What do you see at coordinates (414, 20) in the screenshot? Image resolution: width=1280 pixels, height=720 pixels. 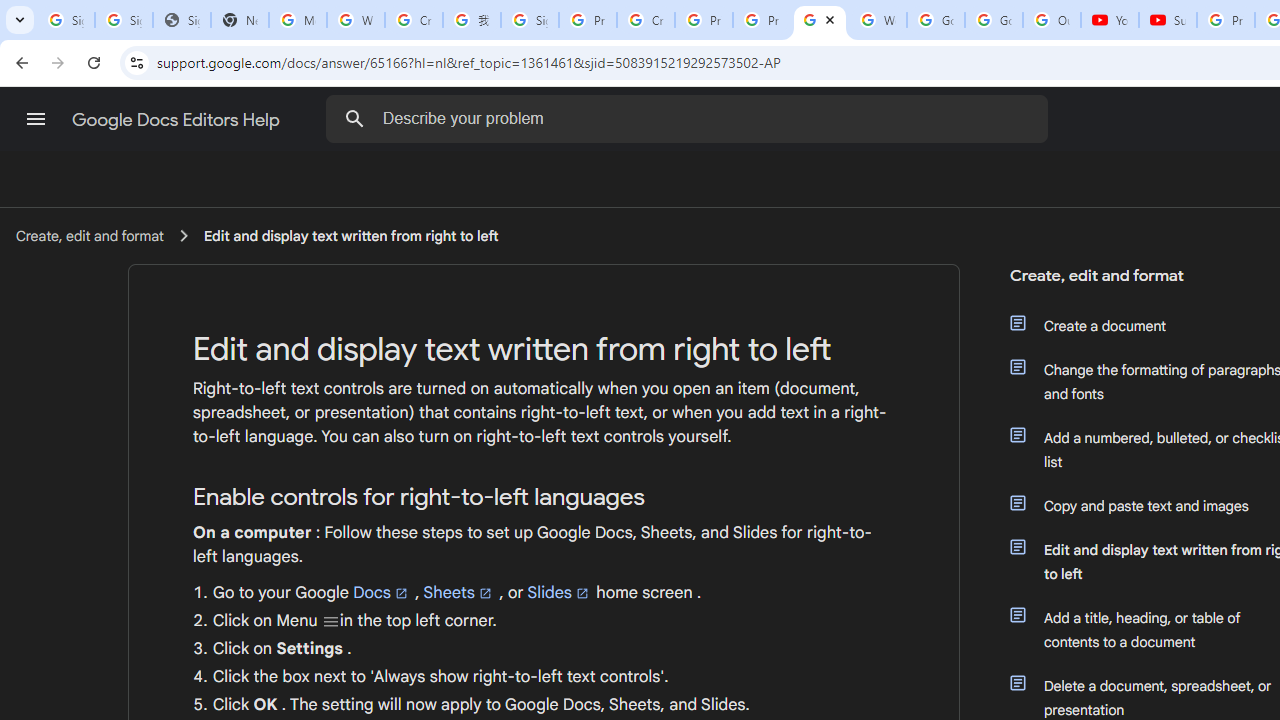 I see `Create your Google Account` at bounding box center [414, 20].